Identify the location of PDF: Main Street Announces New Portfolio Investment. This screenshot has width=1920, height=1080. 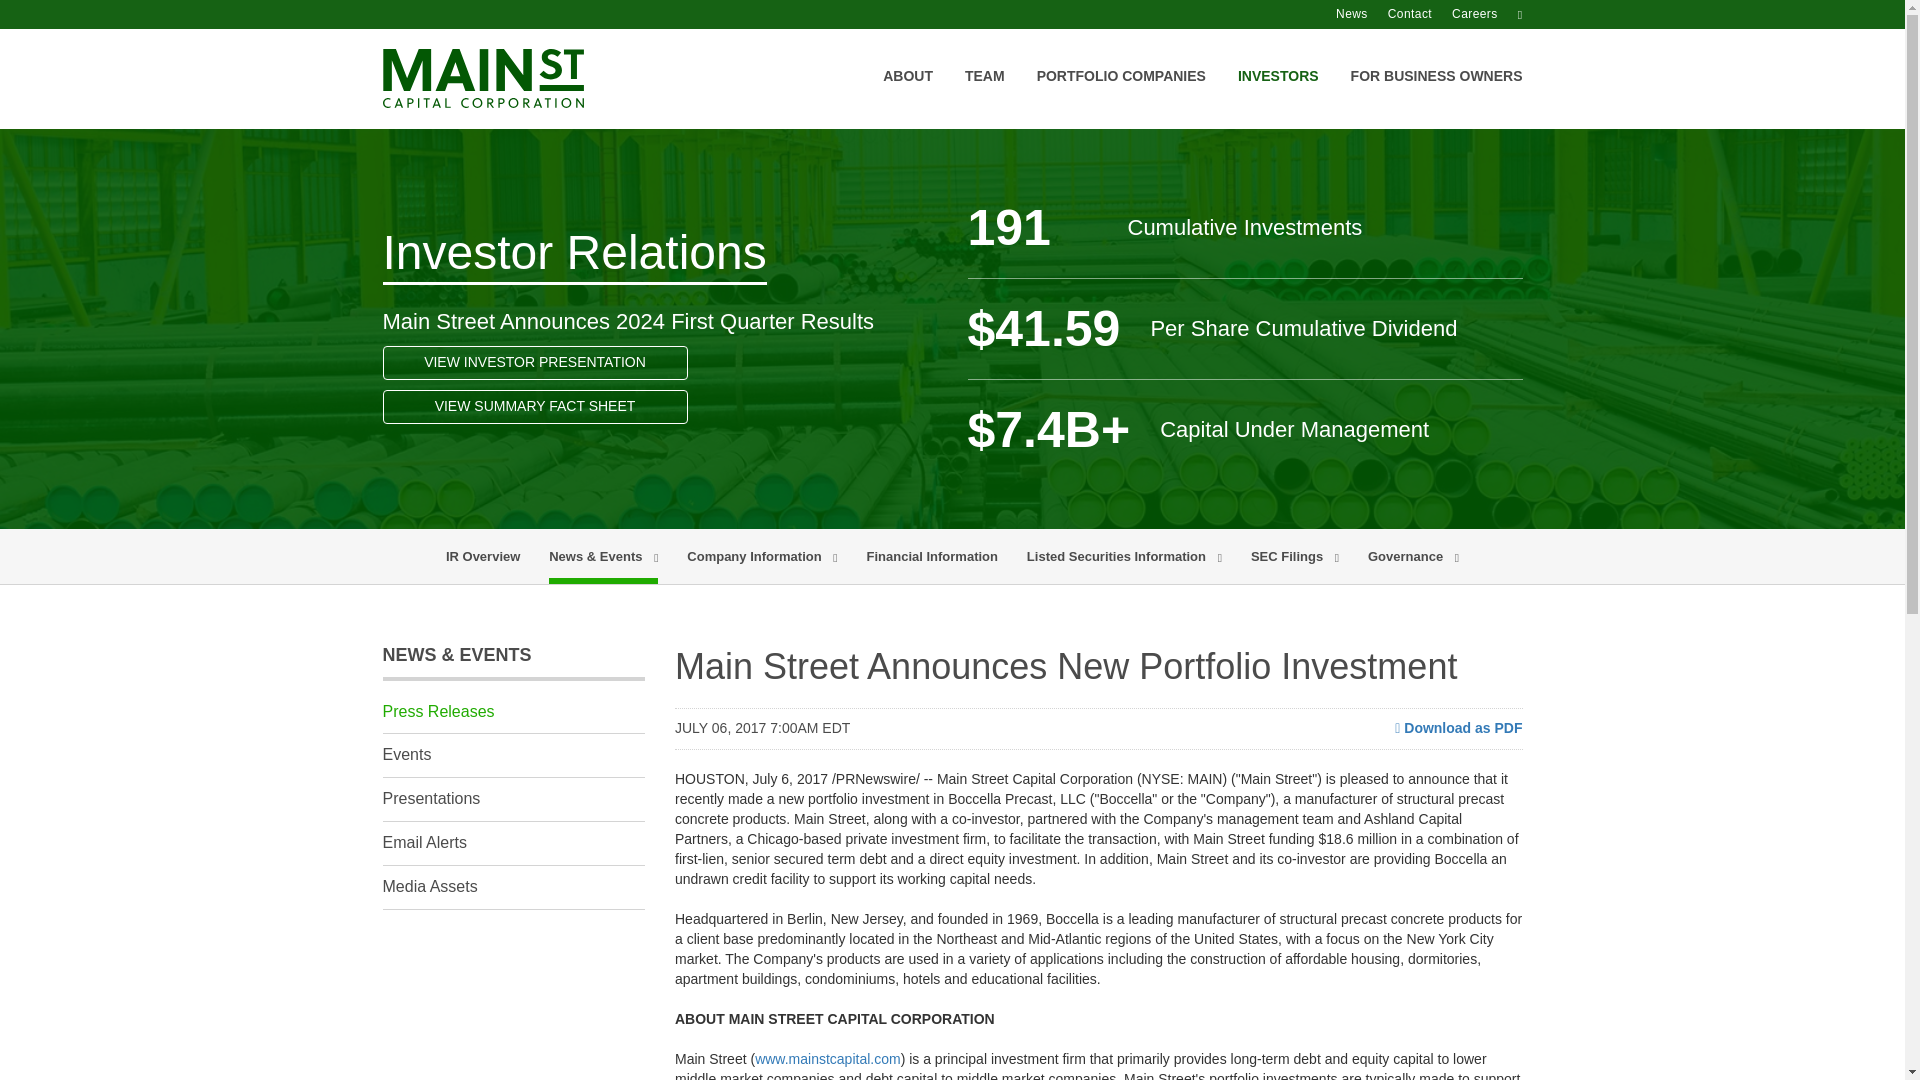
(1458, 728).